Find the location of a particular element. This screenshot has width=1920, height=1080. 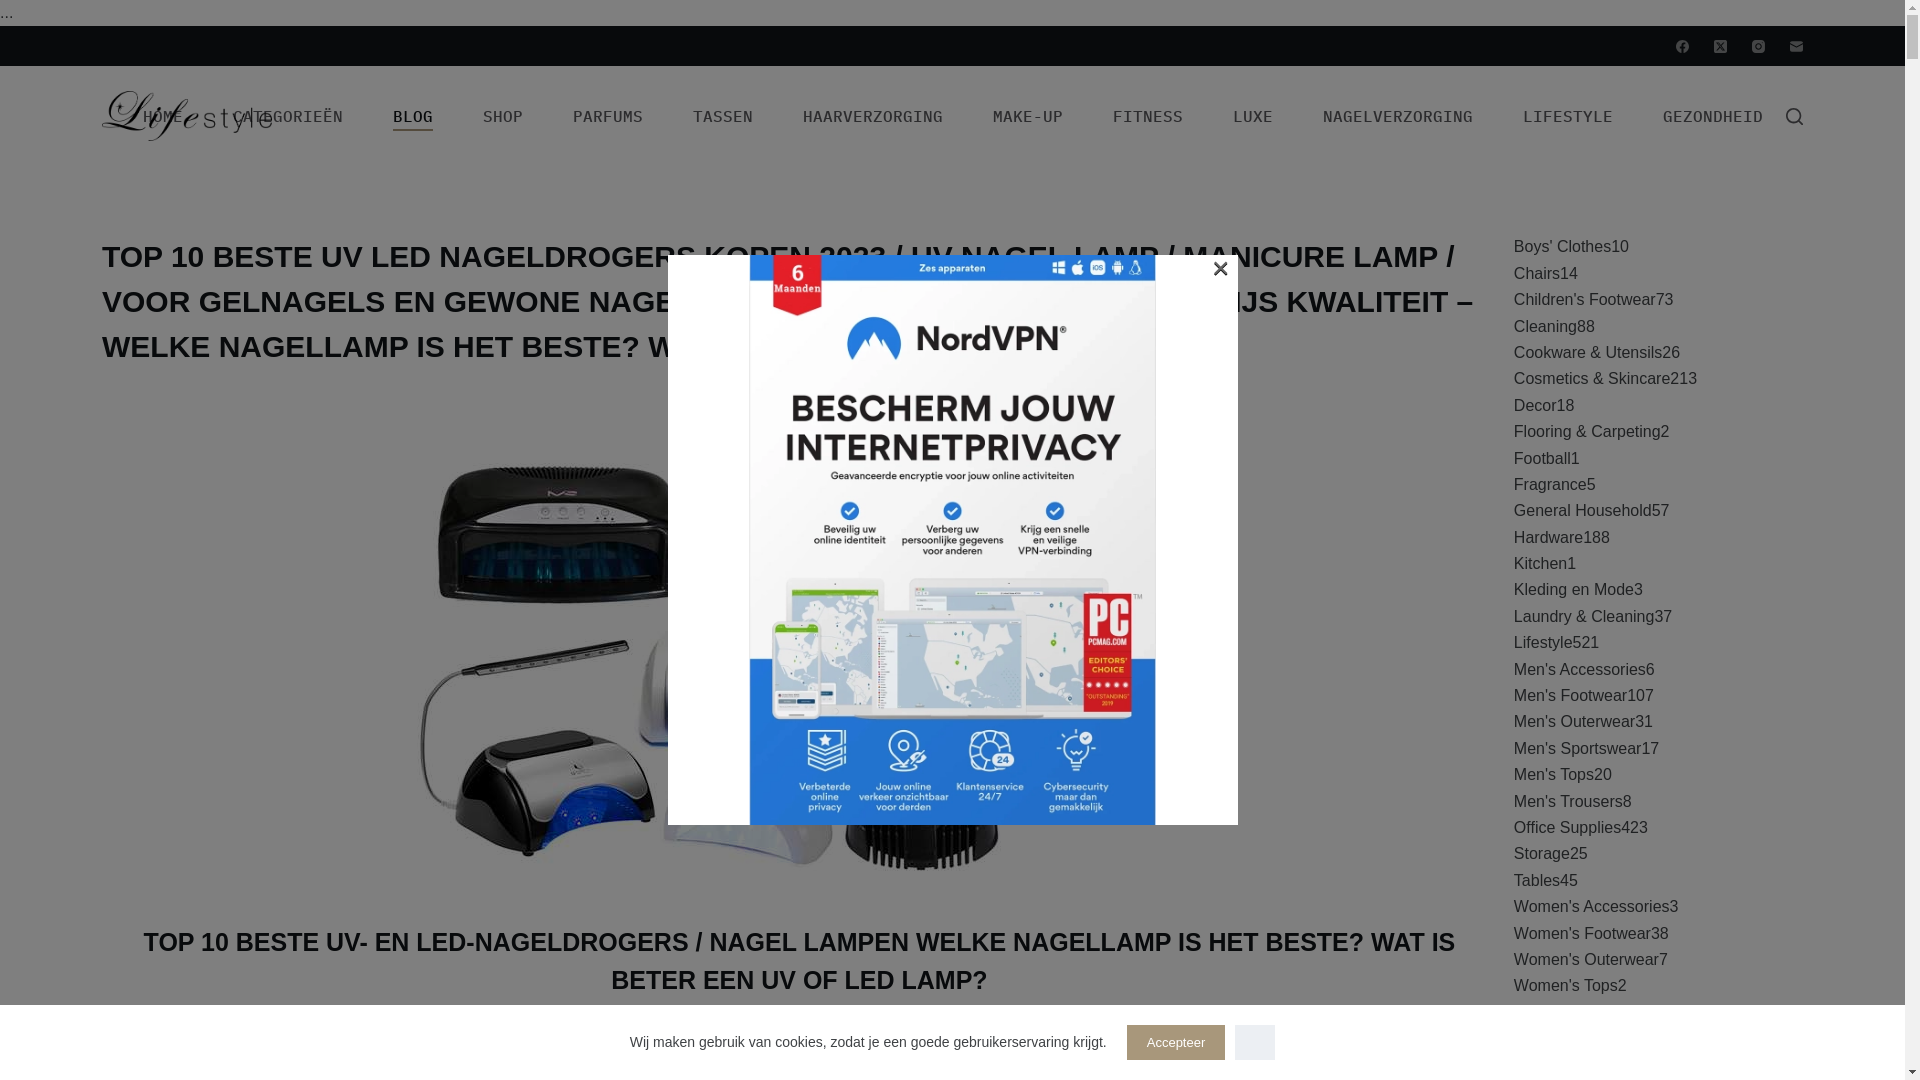

Office Supplies is located at coordinates (1568, 828).